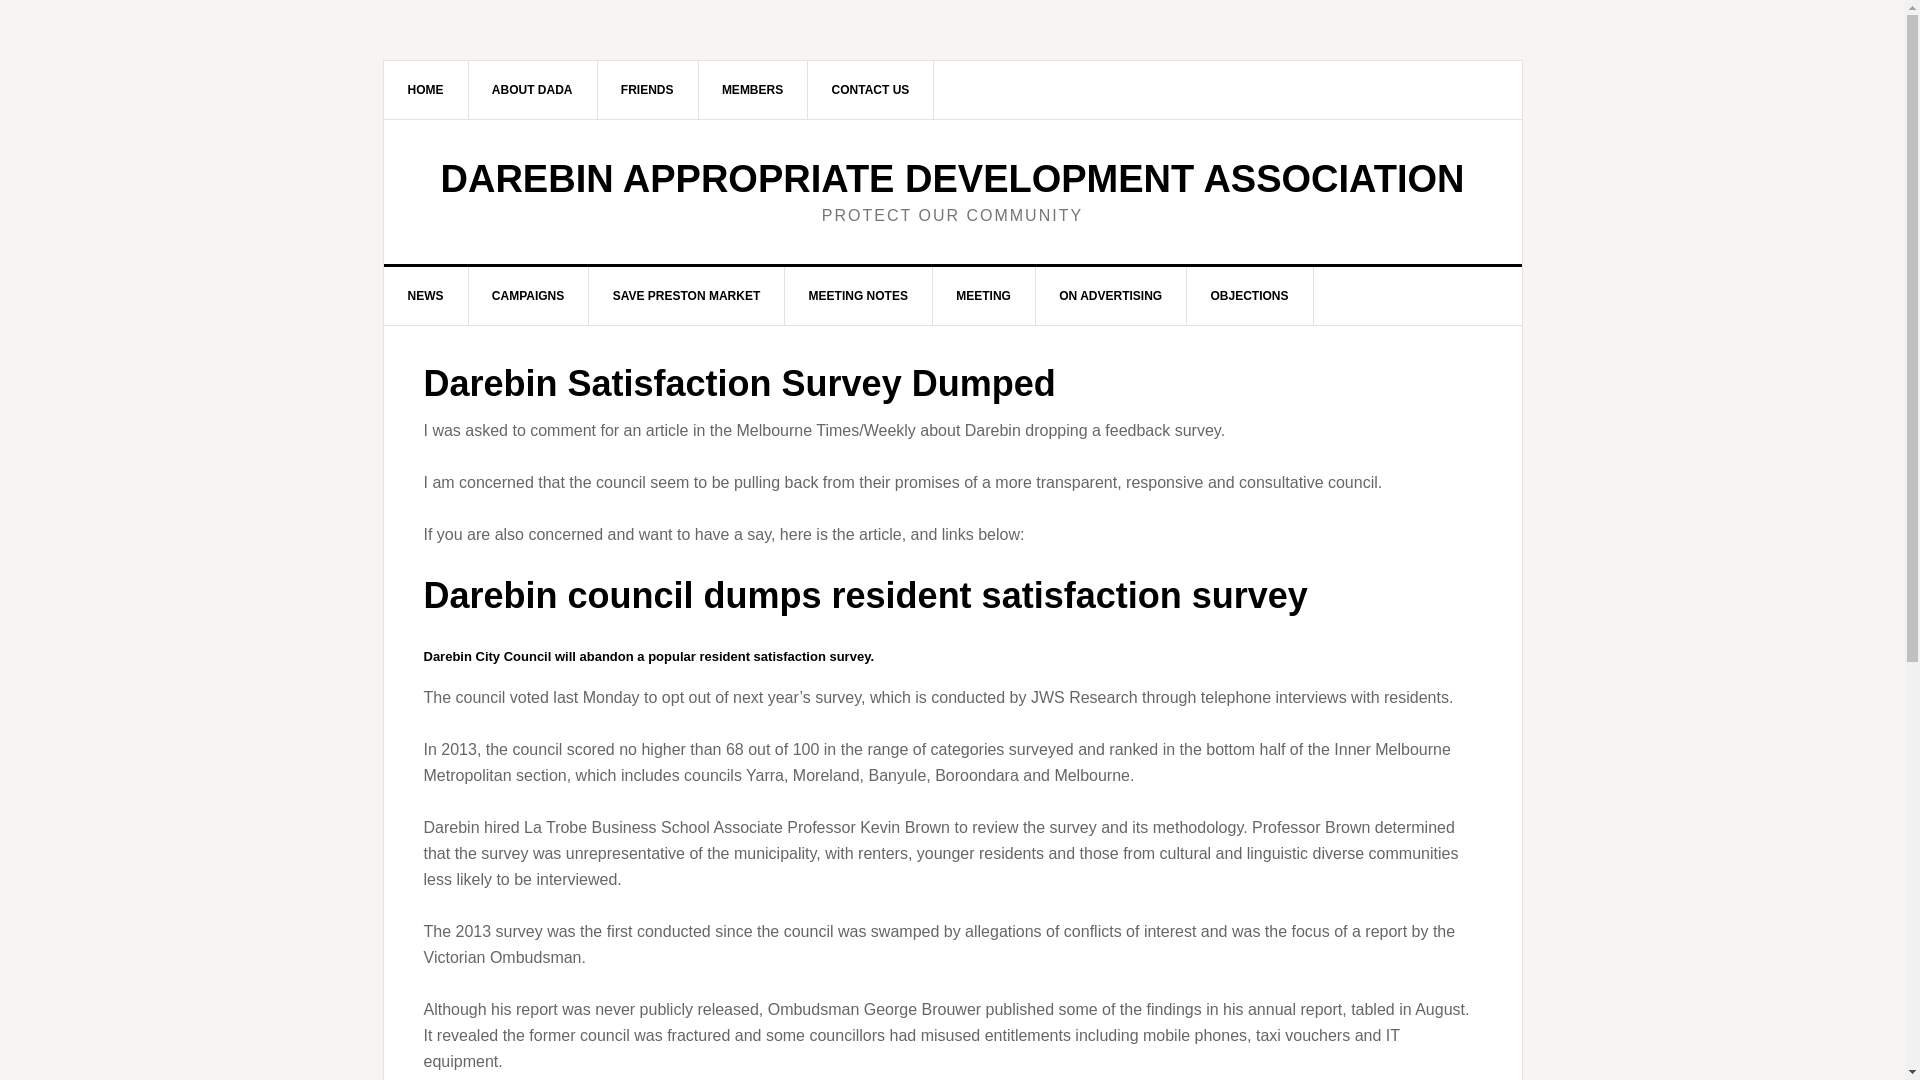  I want to click on MEETING NOTES, so click(859, 296).